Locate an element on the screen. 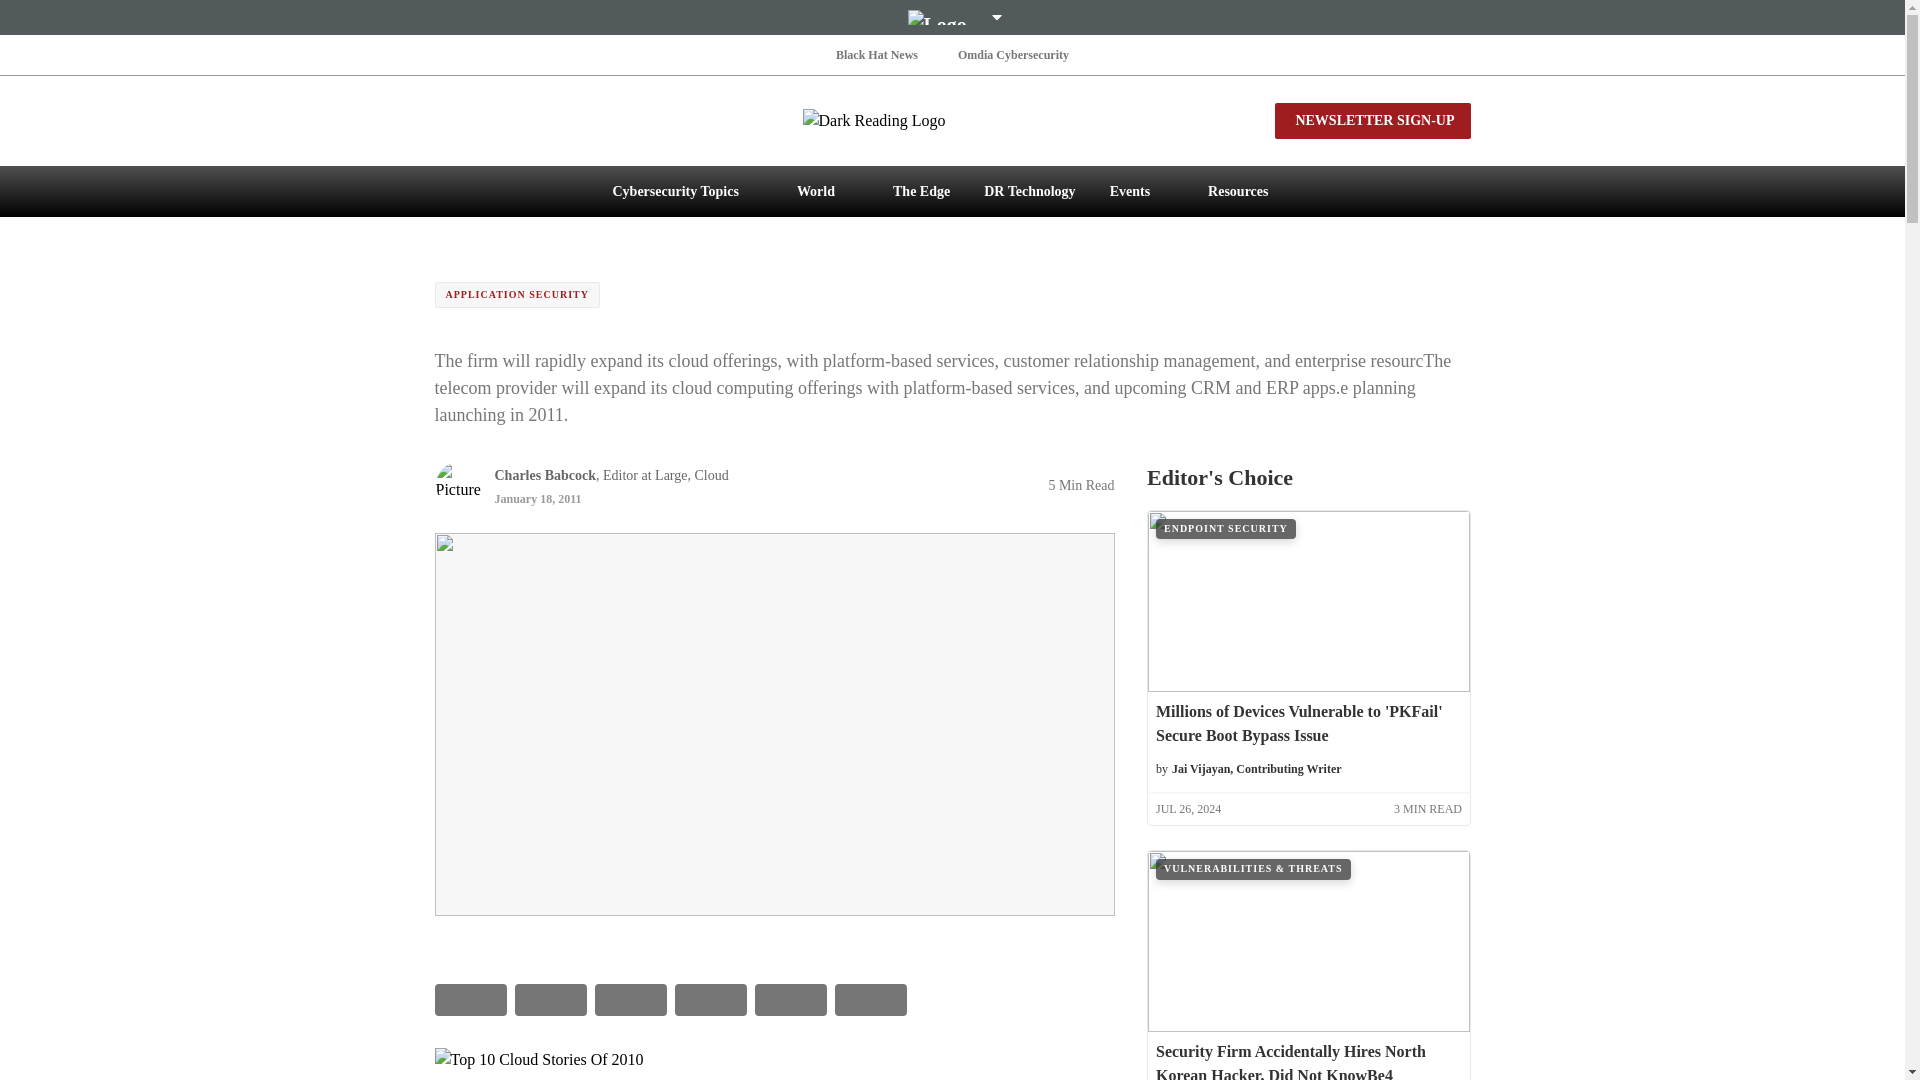 This screenshot has height=1080, width=1920. Dark Reading Logo is located at coordinates (952, 120).